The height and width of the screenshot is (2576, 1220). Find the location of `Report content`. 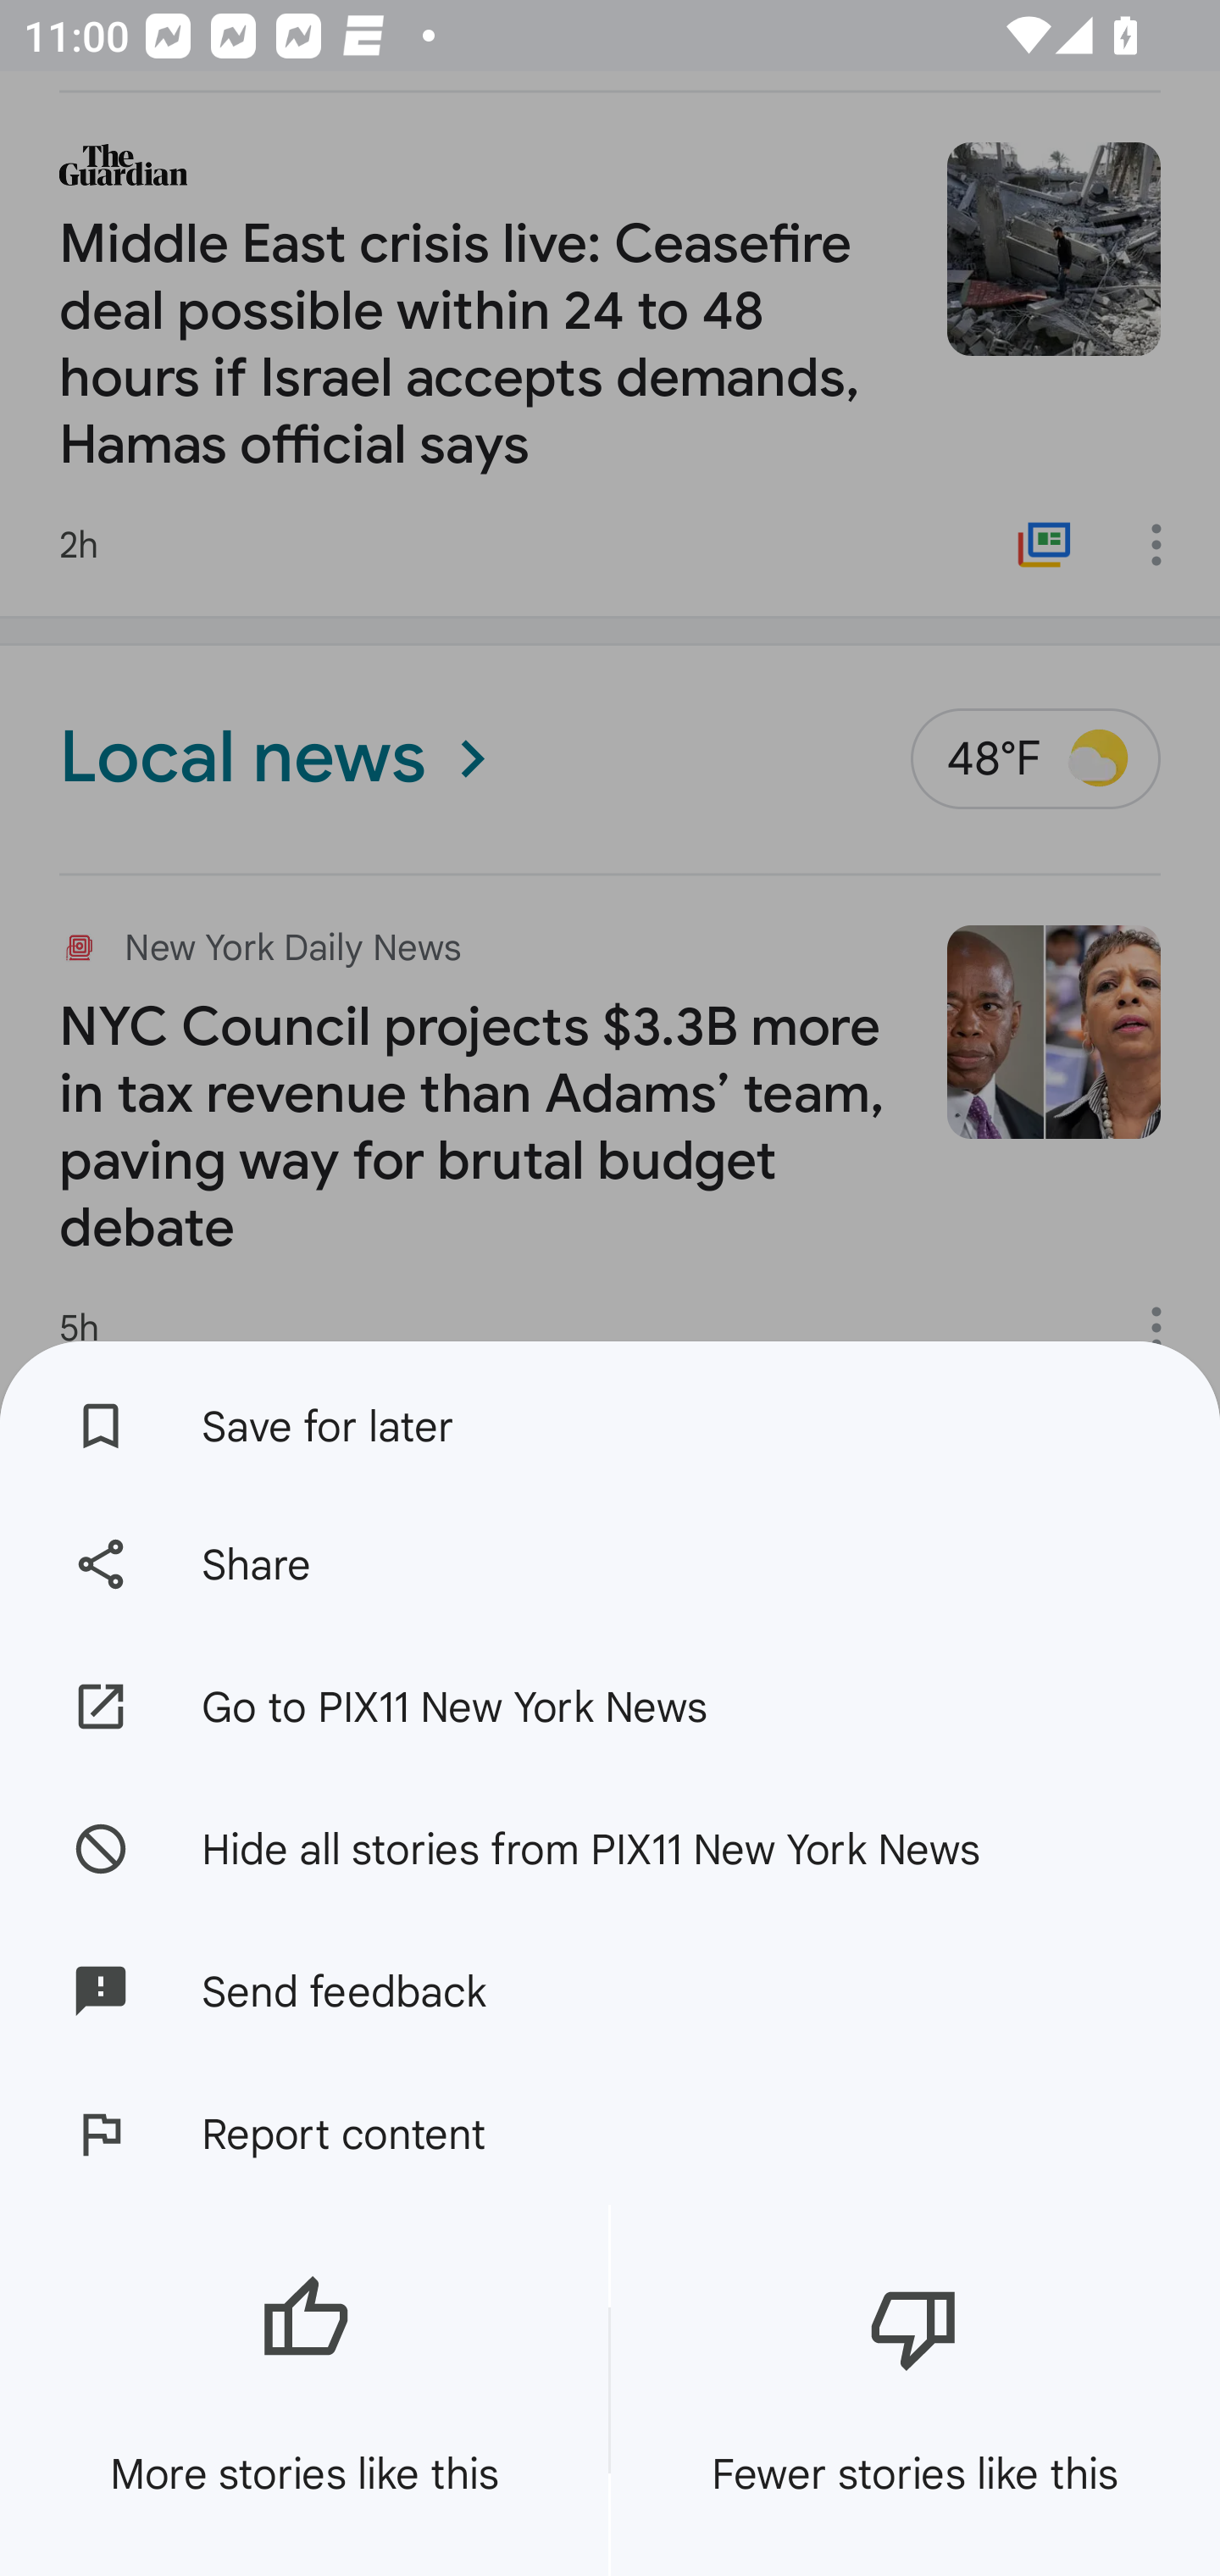

Report content is located at coordinates (610, 2134).